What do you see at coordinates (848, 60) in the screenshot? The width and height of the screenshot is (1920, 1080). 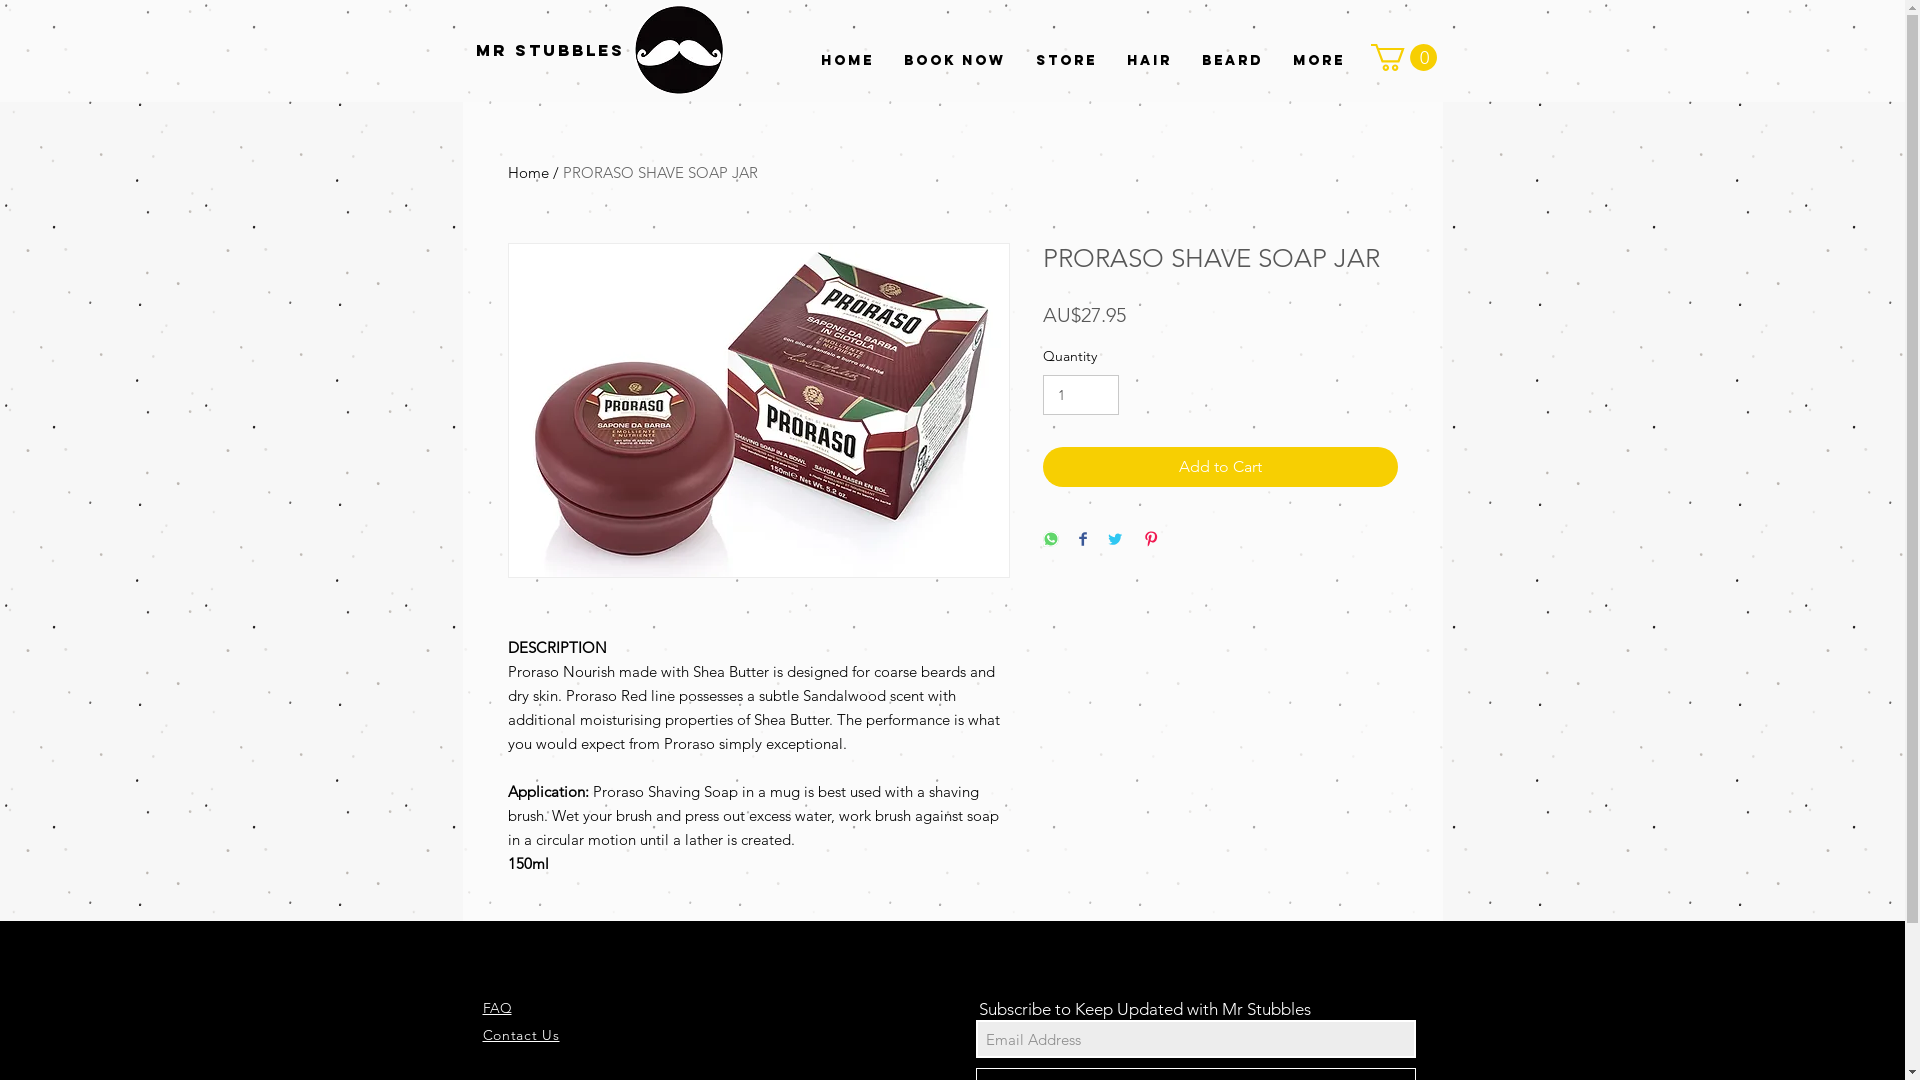 I see `Home` at bounding box center [848, 60].